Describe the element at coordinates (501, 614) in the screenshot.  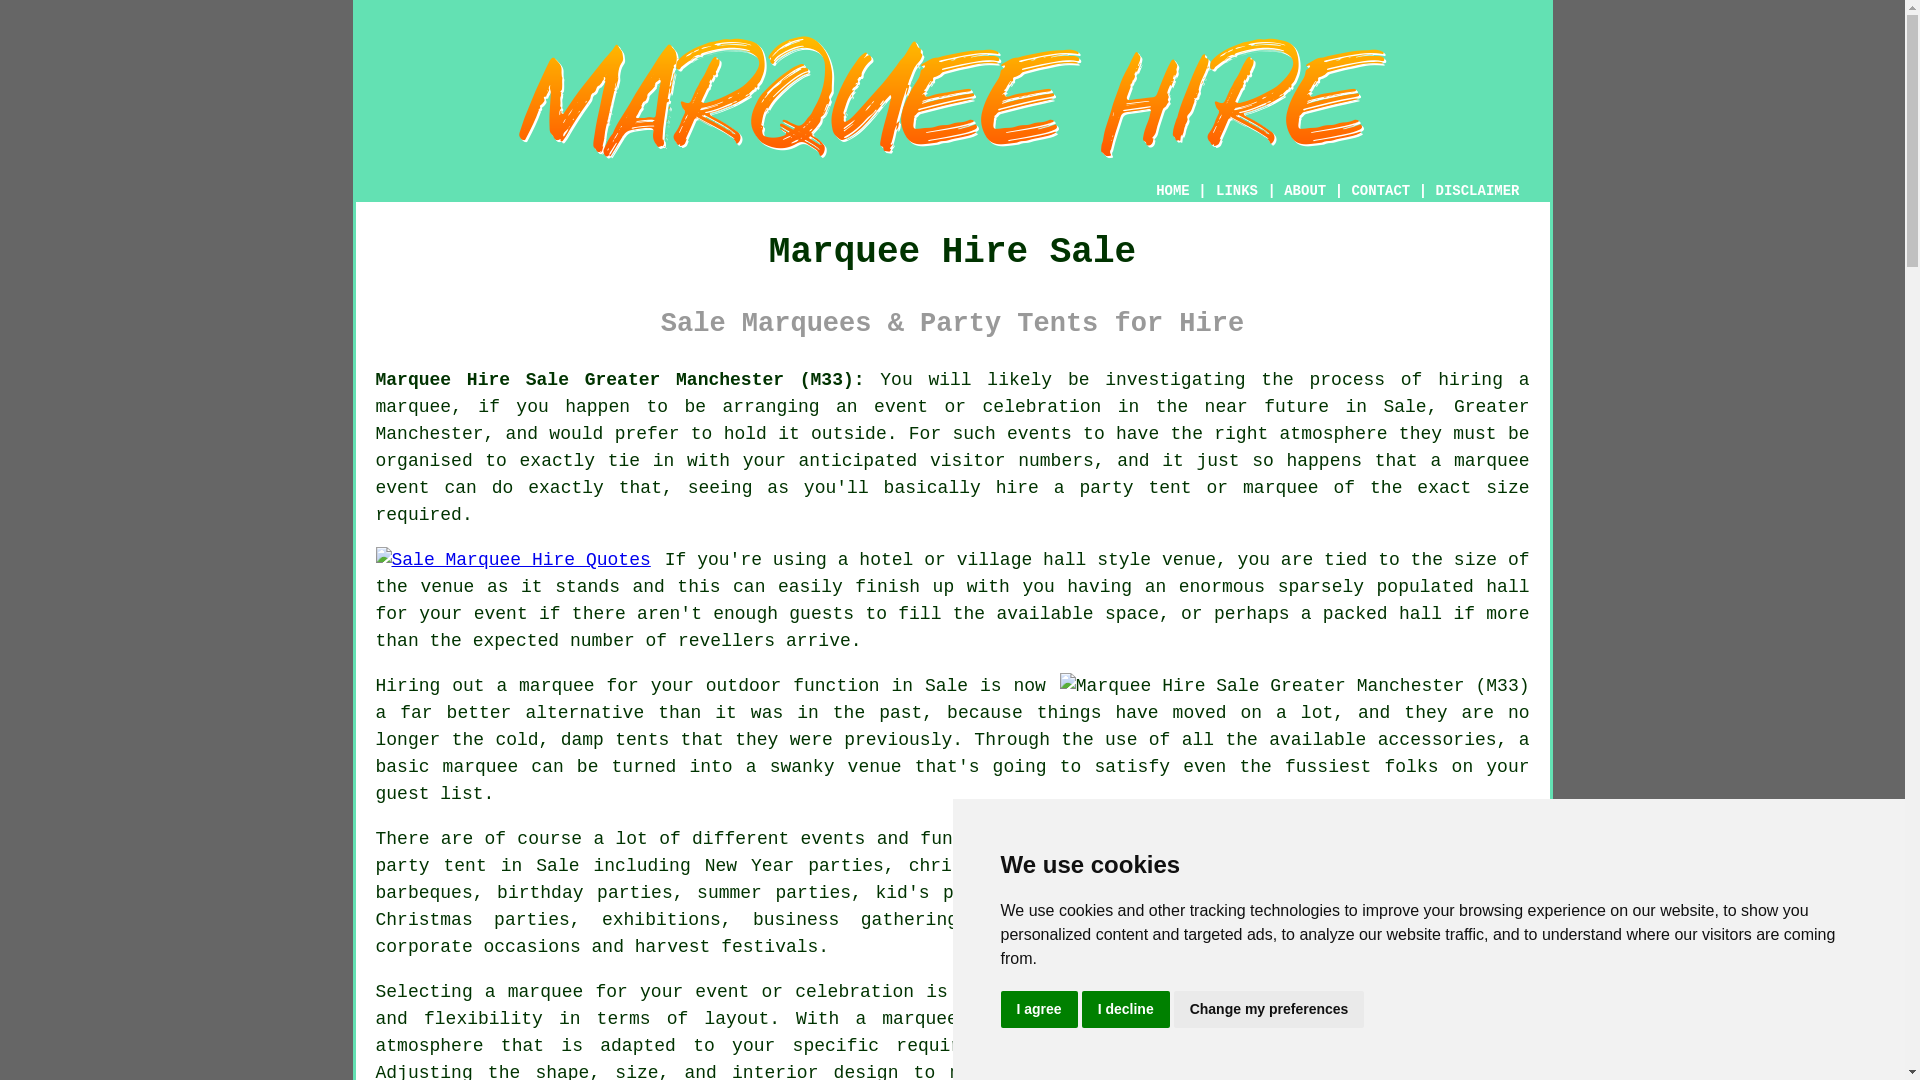
I see `event` at that location.